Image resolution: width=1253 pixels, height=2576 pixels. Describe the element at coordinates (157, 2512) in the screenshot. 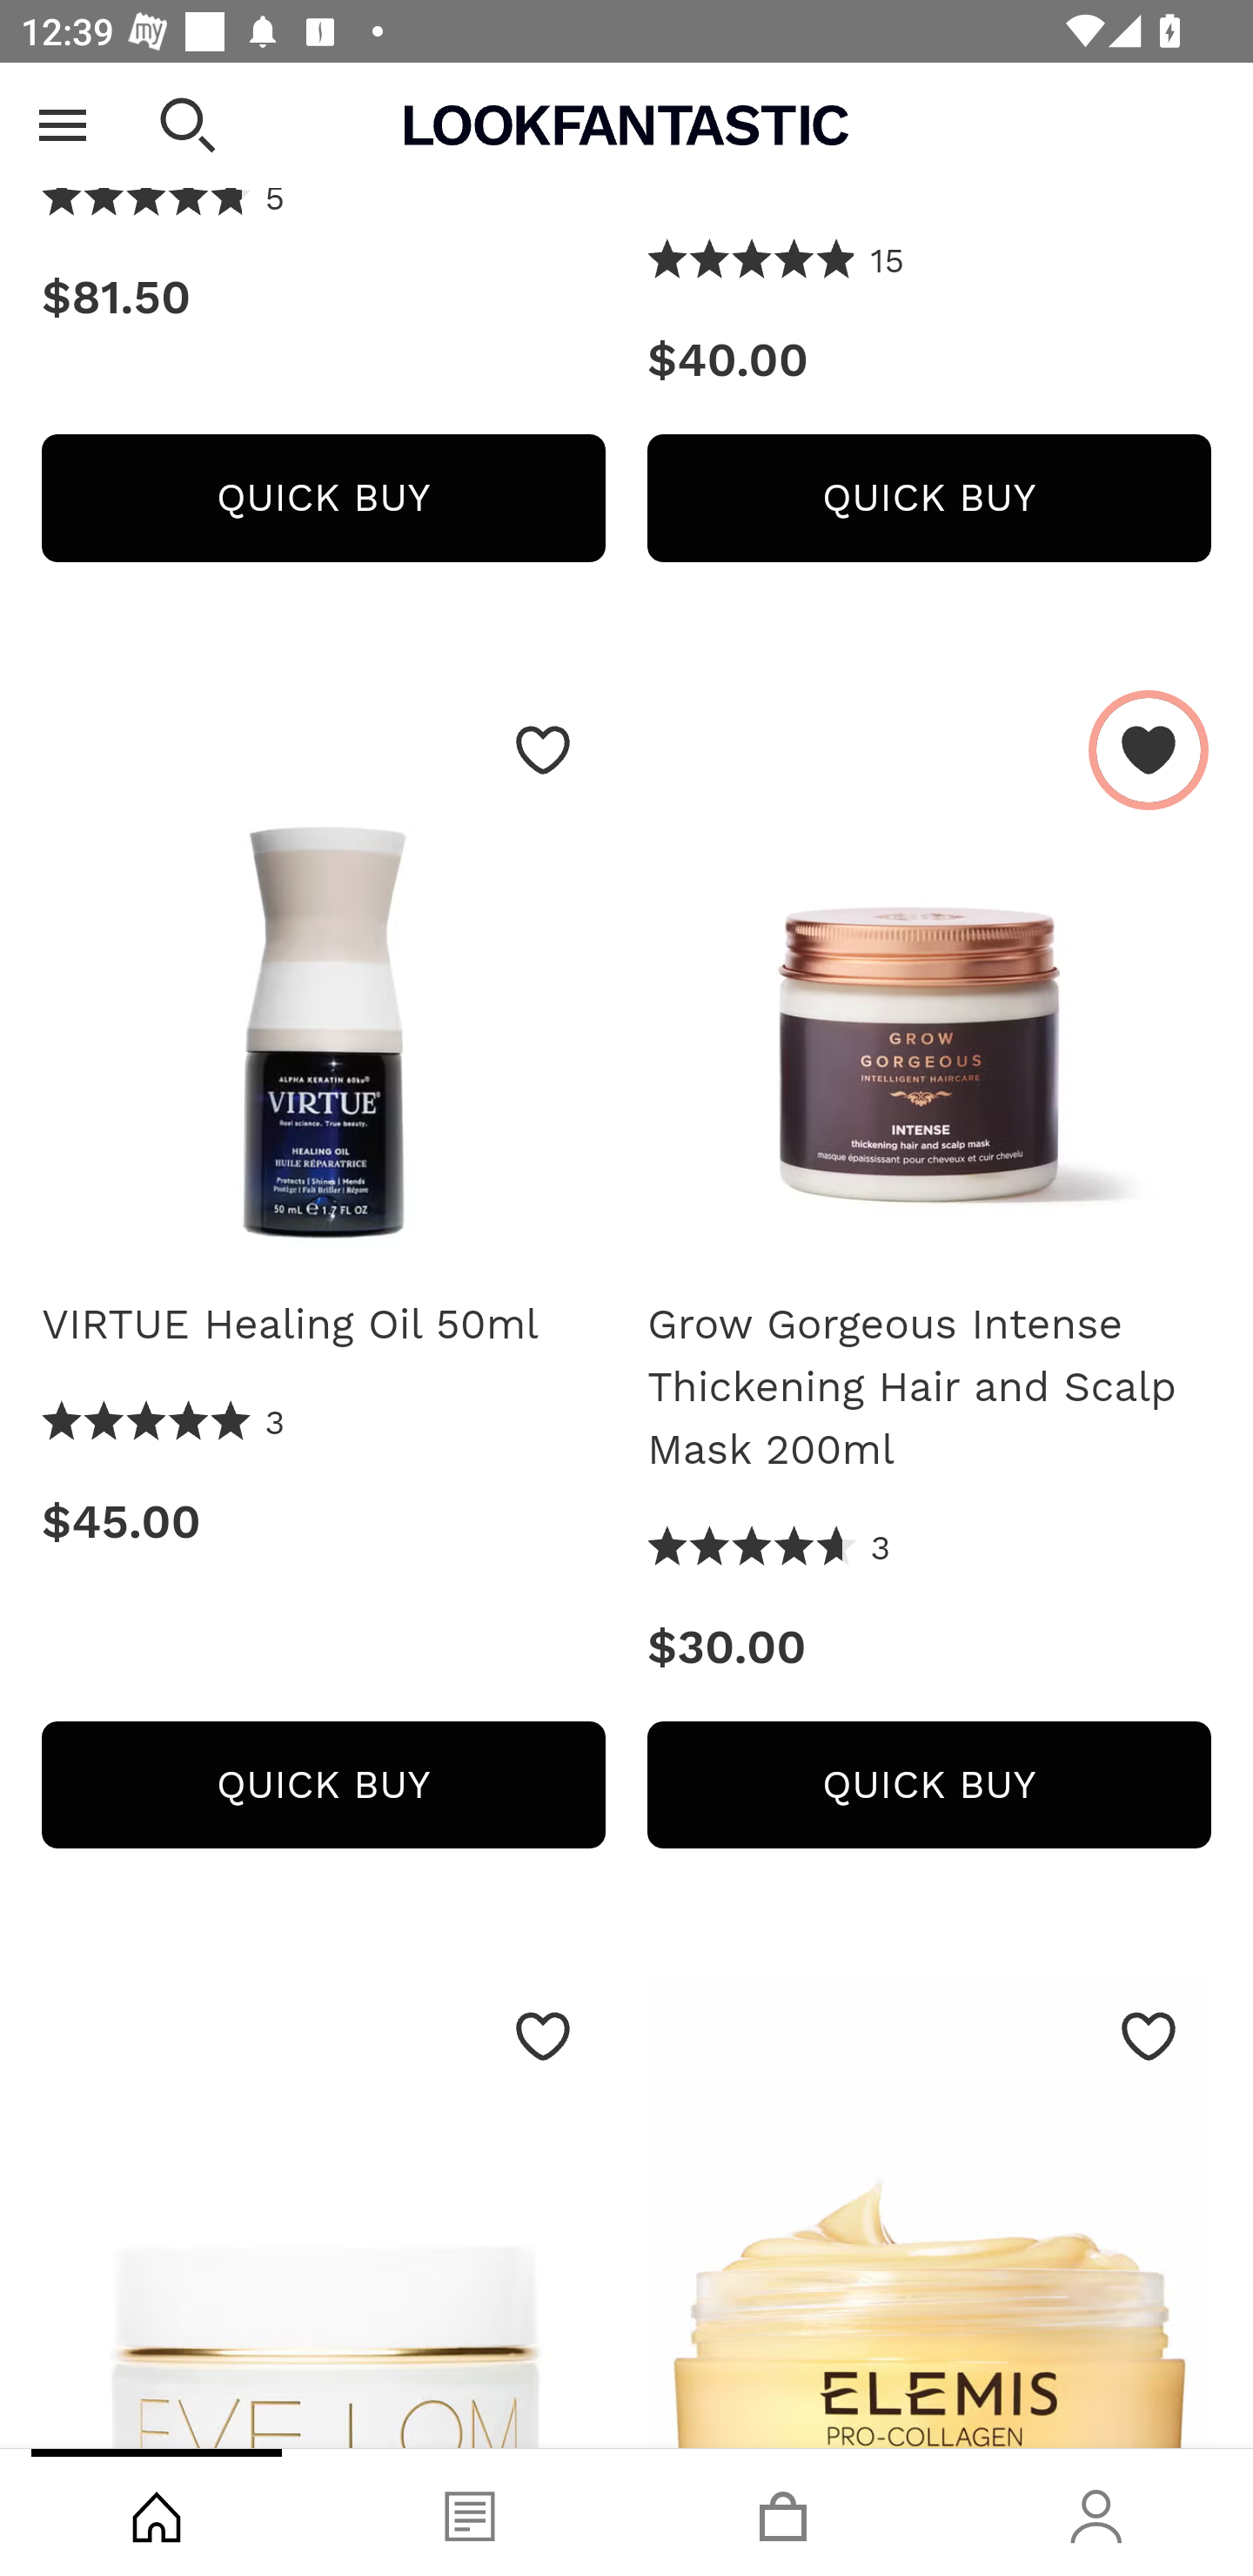

I see `Shop, tab, 1 of 4` at that location.